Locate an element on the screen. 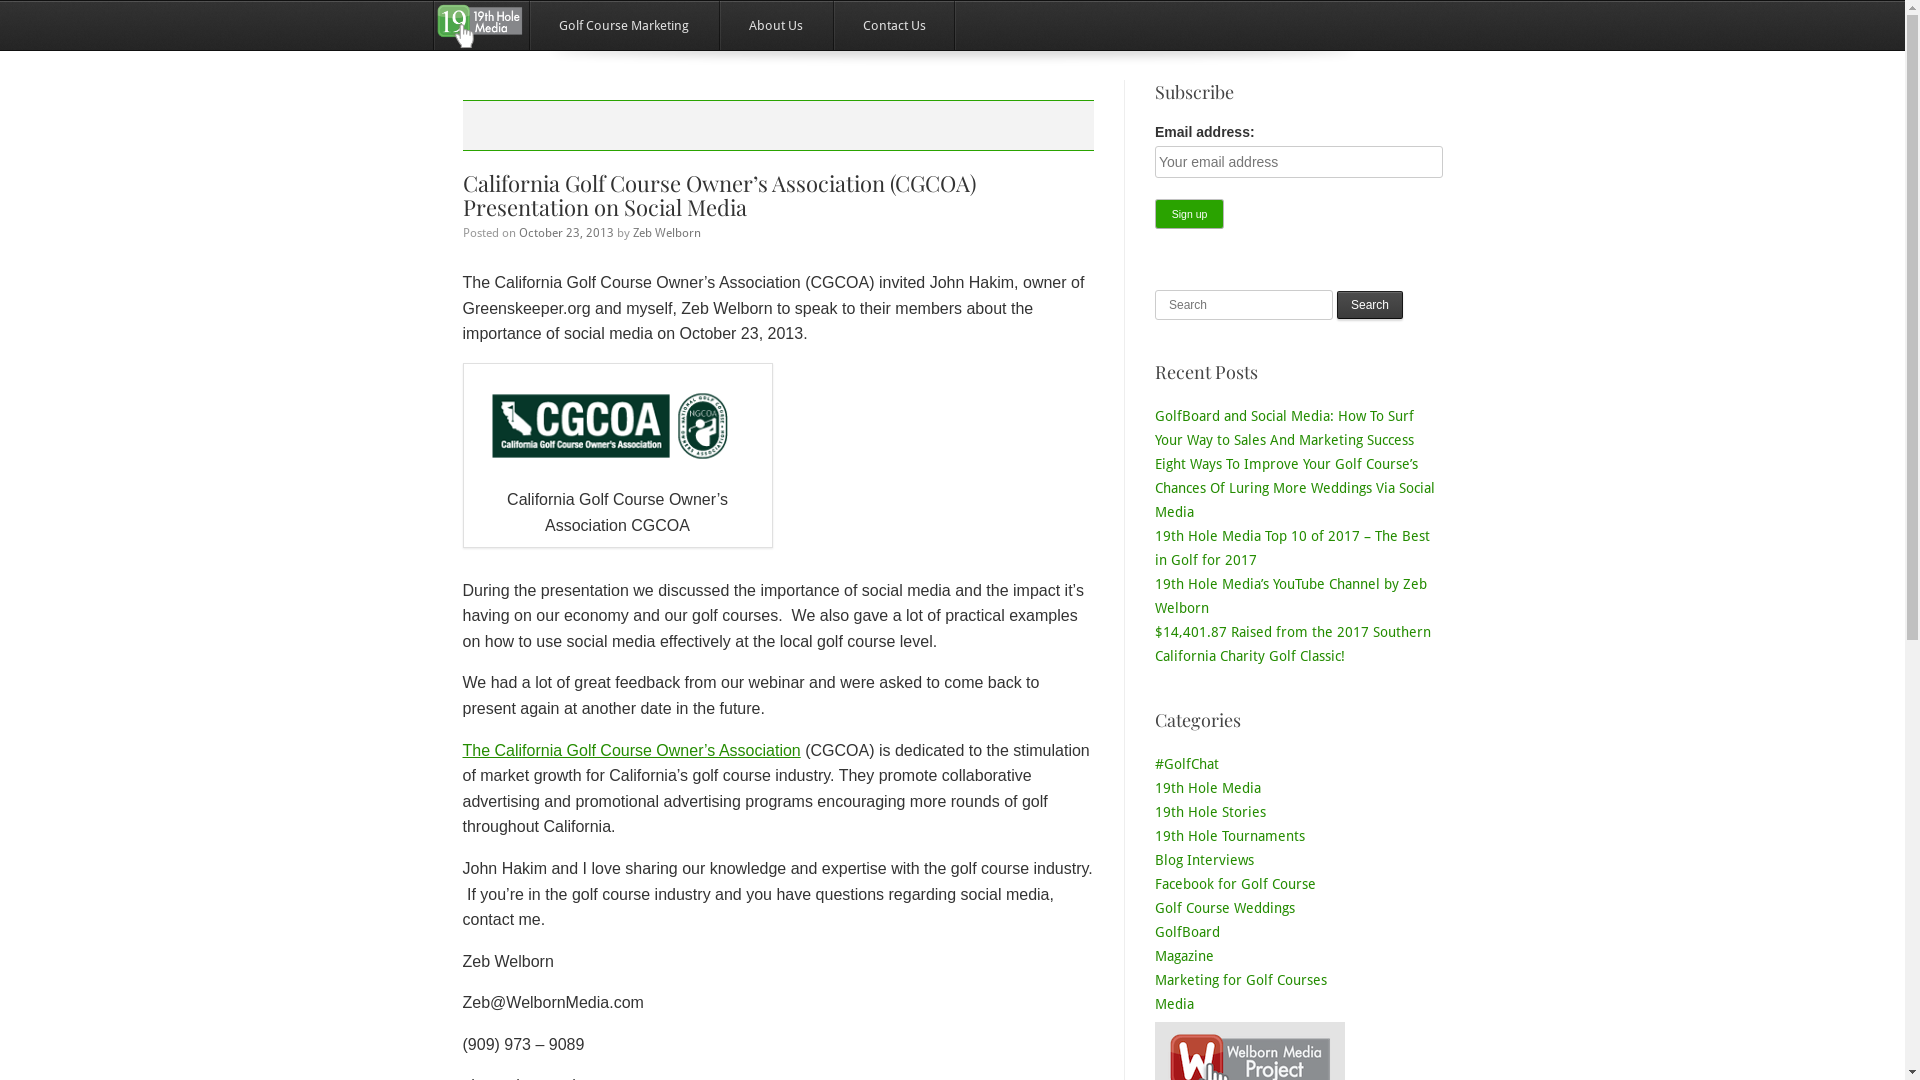 This screenshot has height=1080, width=1920. Media is located at coordinates (1174, 1004).